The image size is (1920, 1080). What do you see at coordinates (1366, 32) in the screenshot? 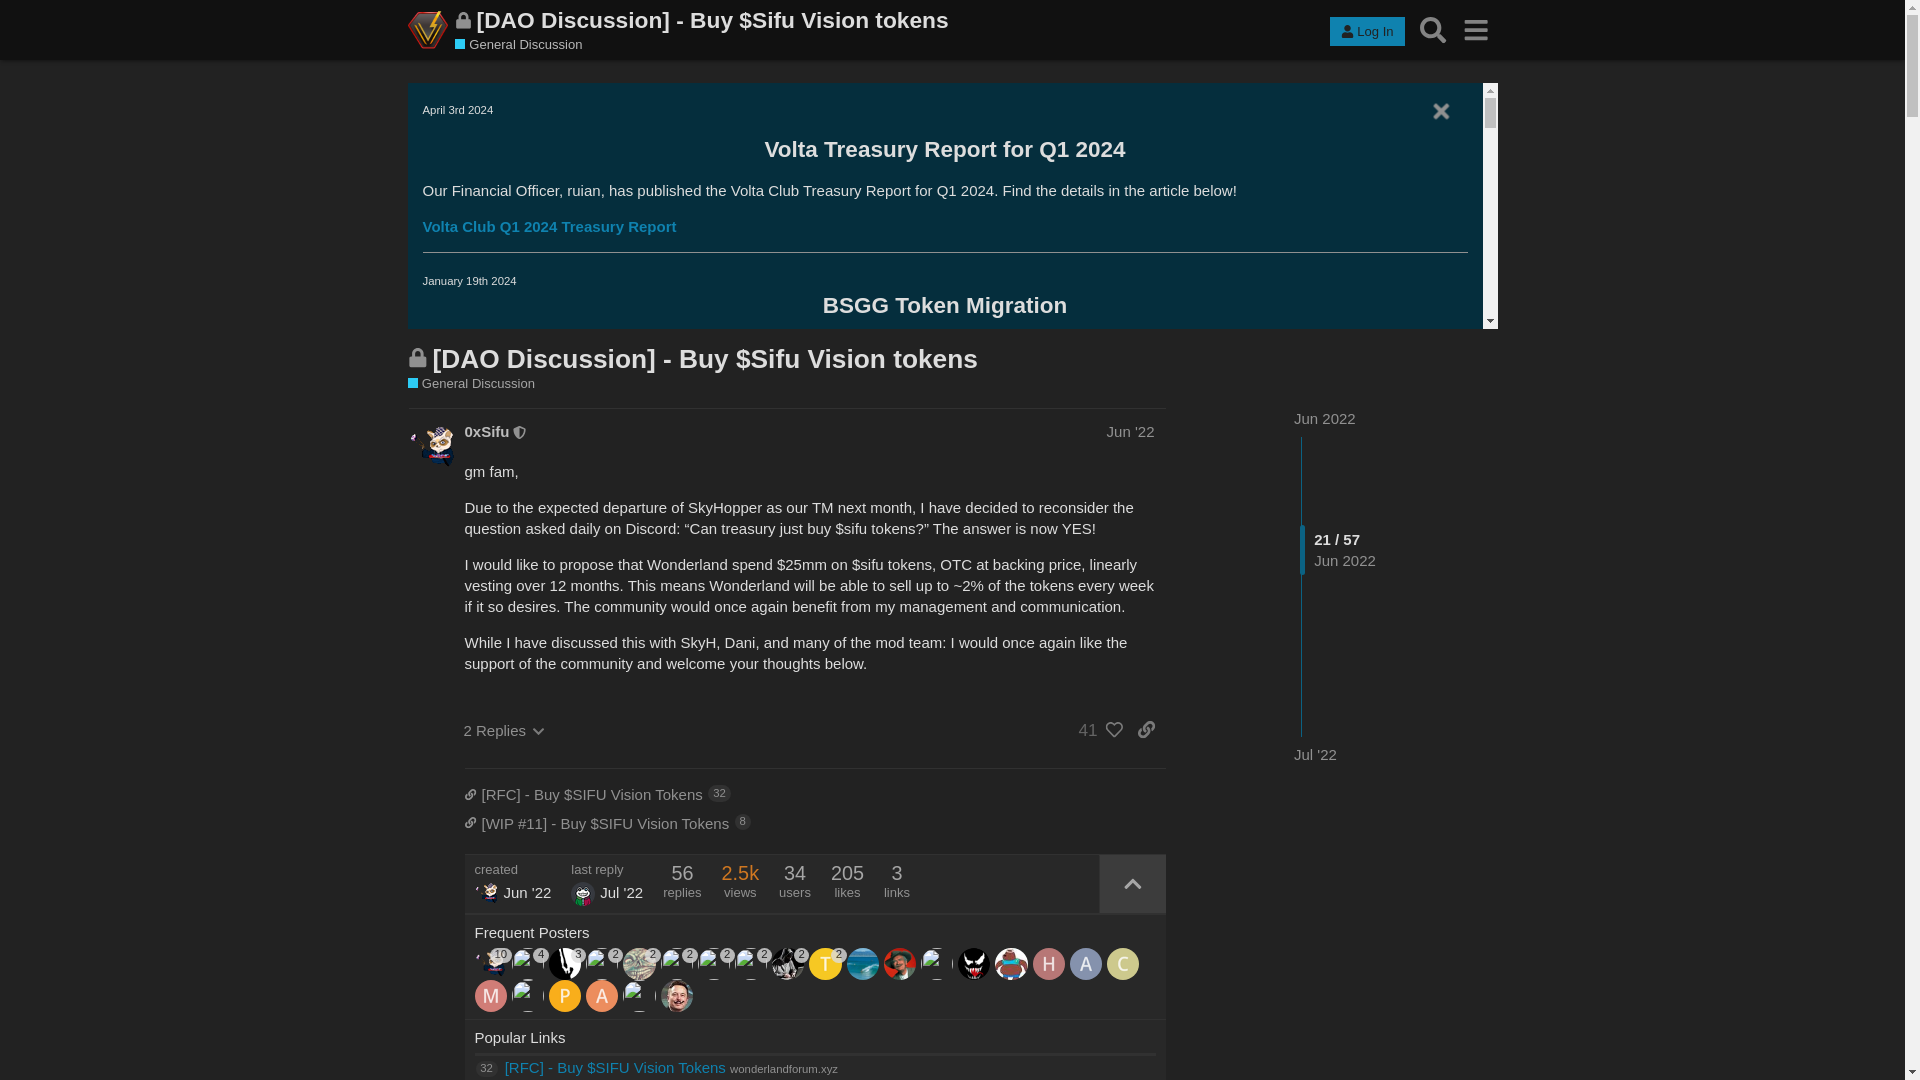
I see `Log In` at bounding box center [1366, 32].